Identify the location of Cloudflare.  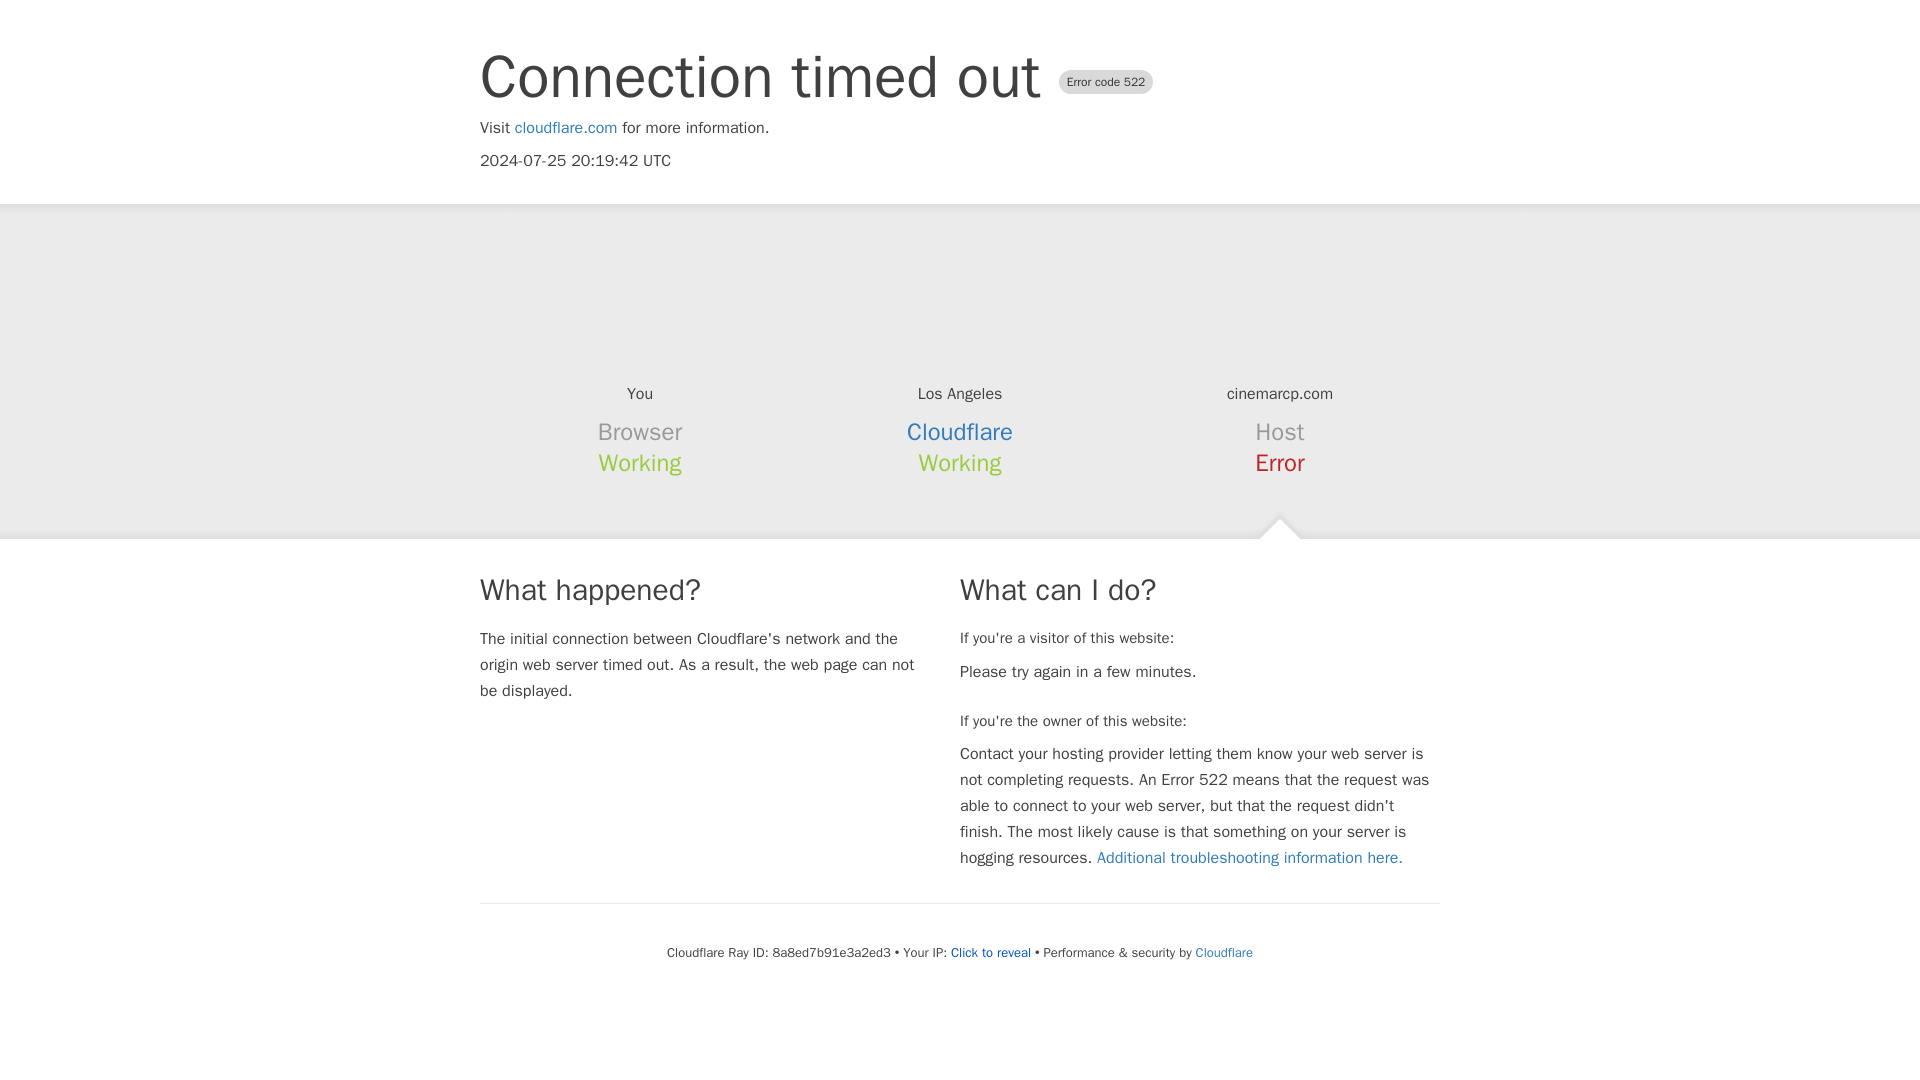
(1224, 952).